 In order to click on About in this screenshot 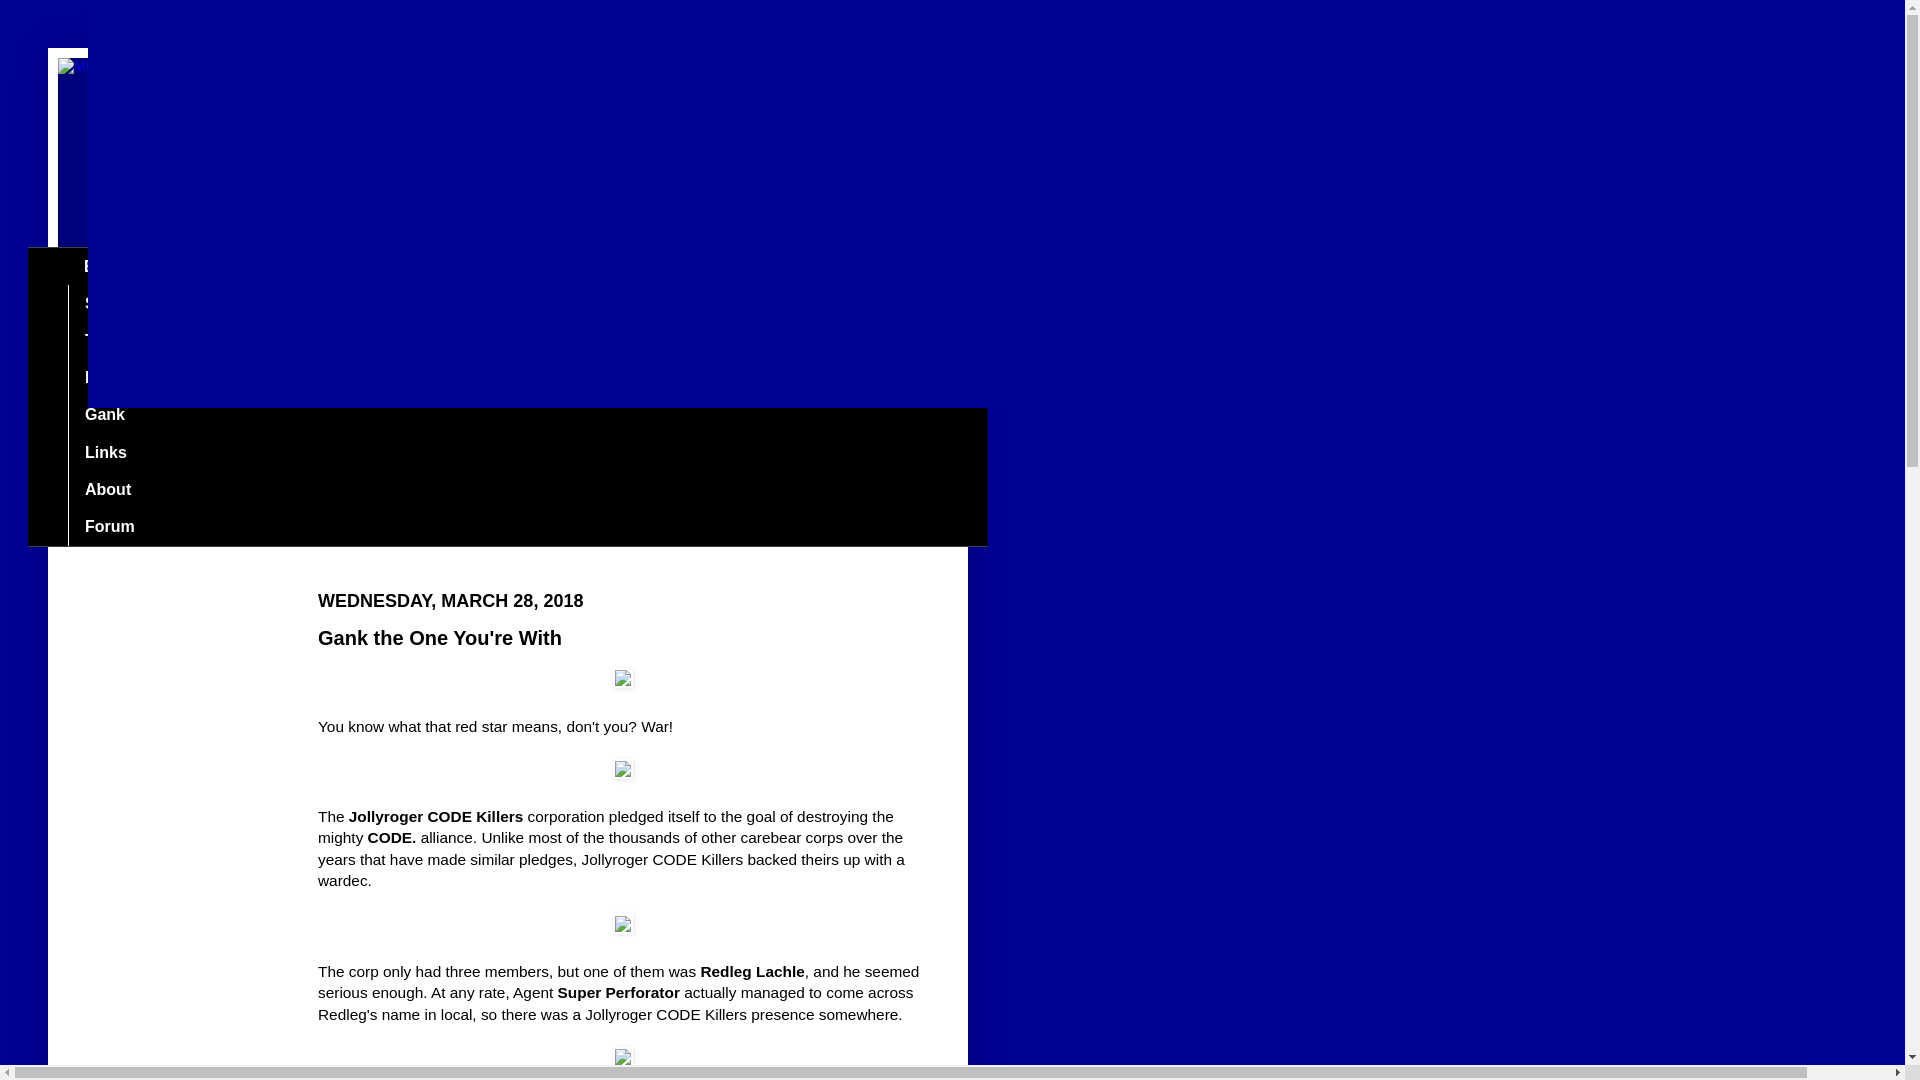, I will do `click(107, 488)`.